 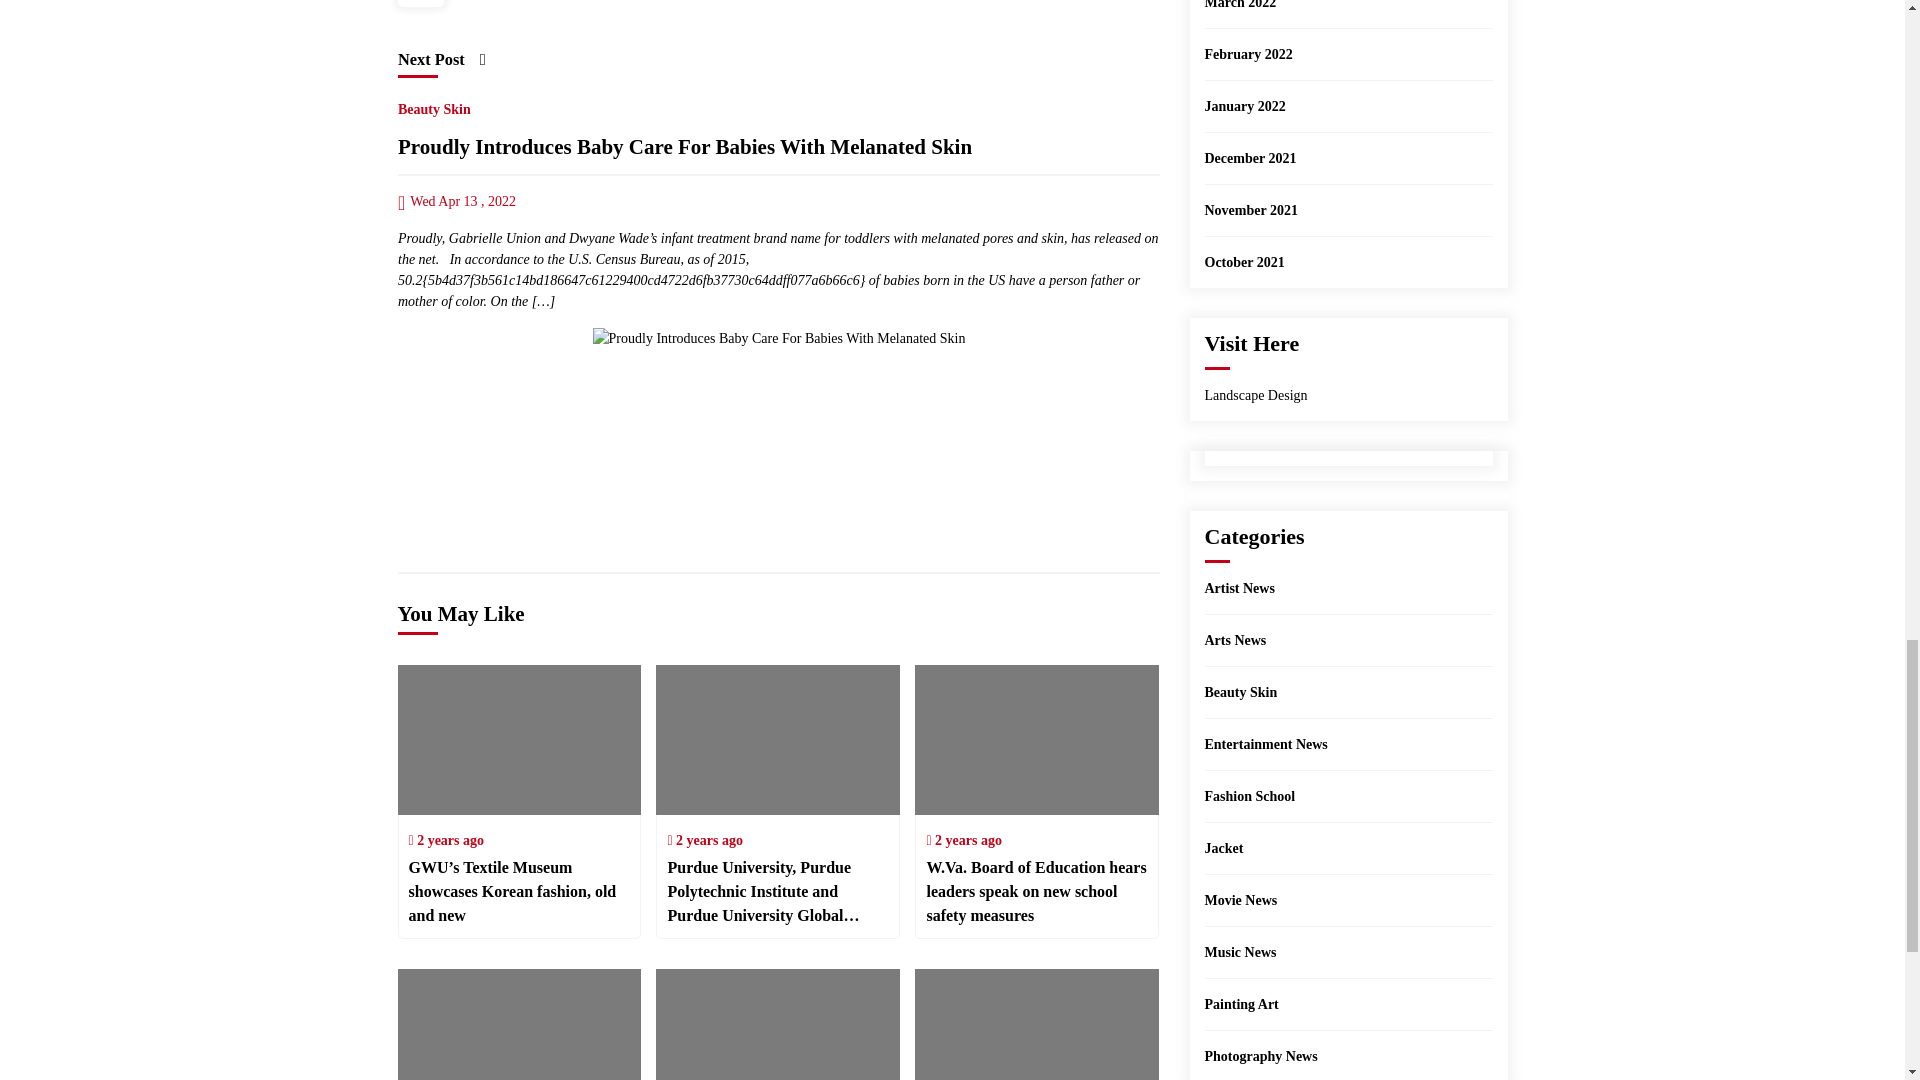 What do you see at coordinates (778, 338) in the screenshot?
I see `Proudly Introduces Baby Care For Babies With Melanated Skin` at bounding box center [778, 338].